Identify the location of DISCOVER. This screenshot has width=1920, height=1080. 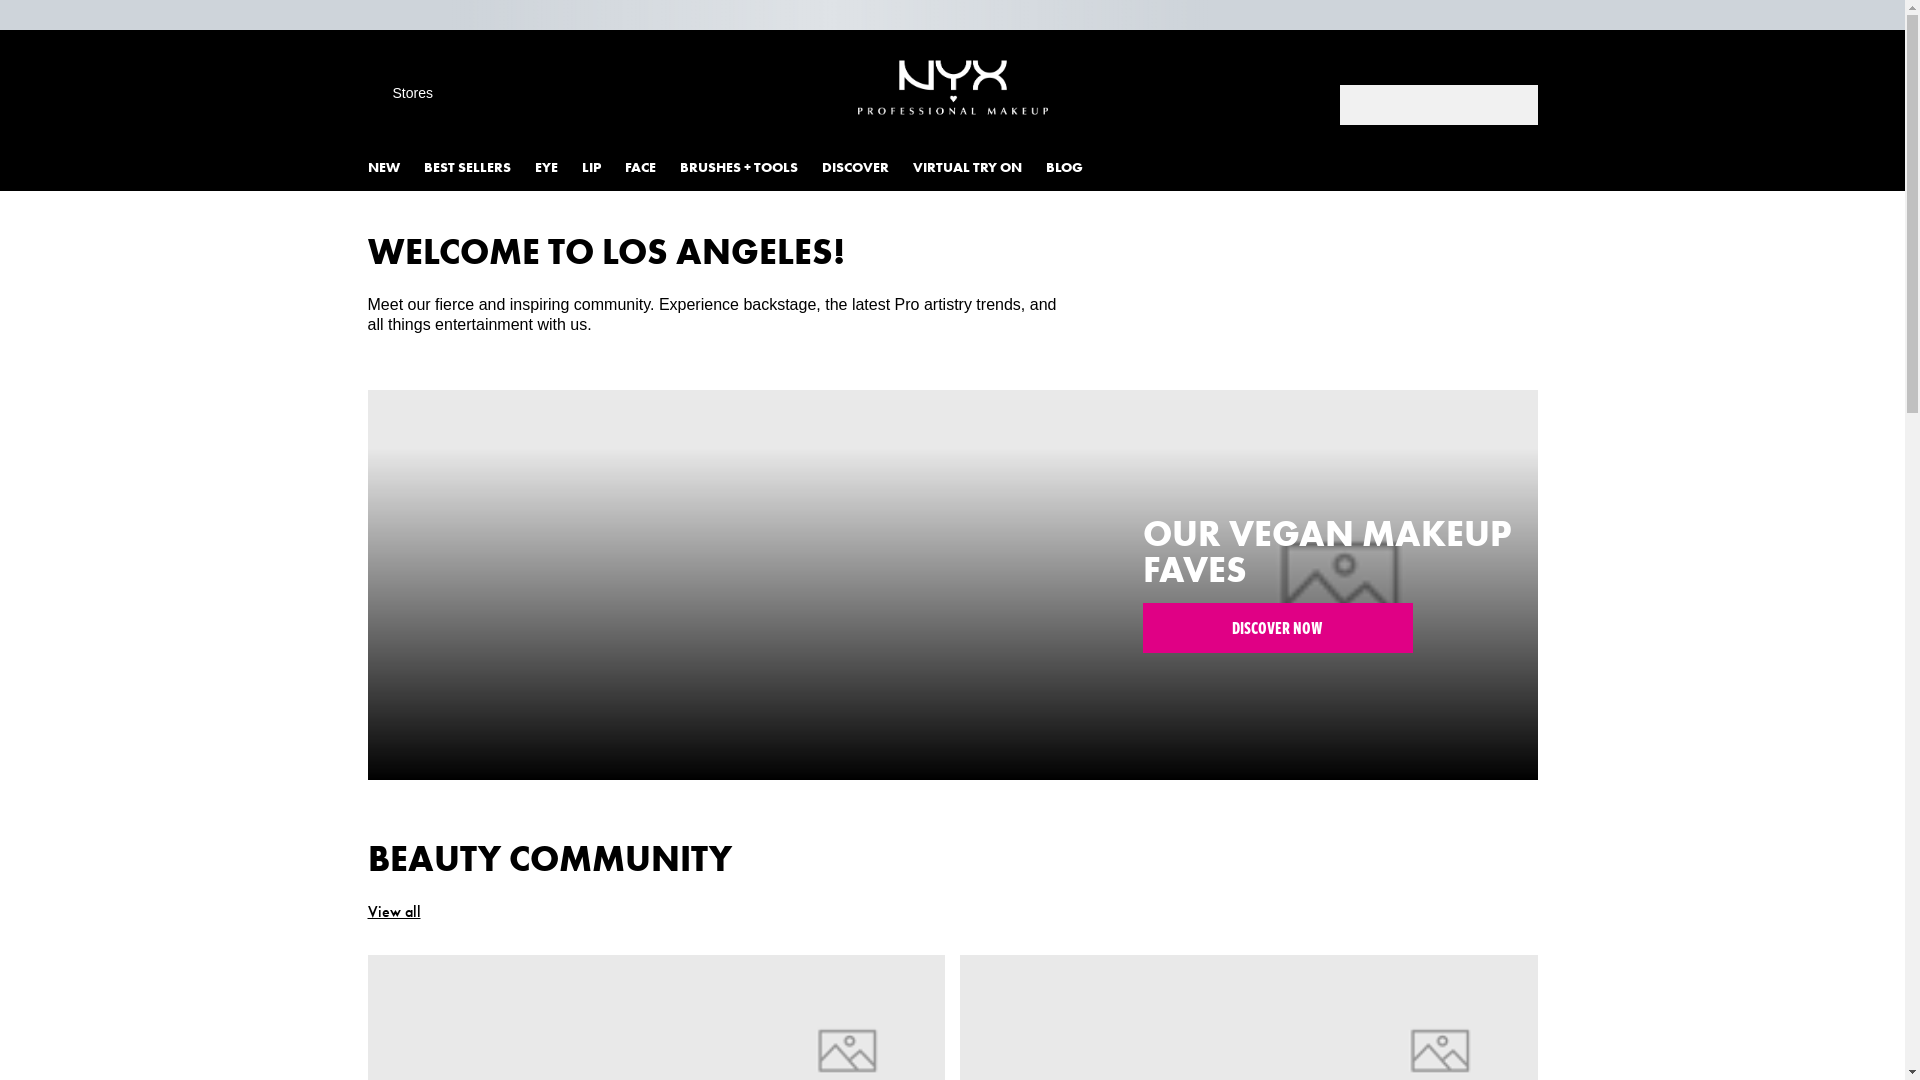
(868, 168).